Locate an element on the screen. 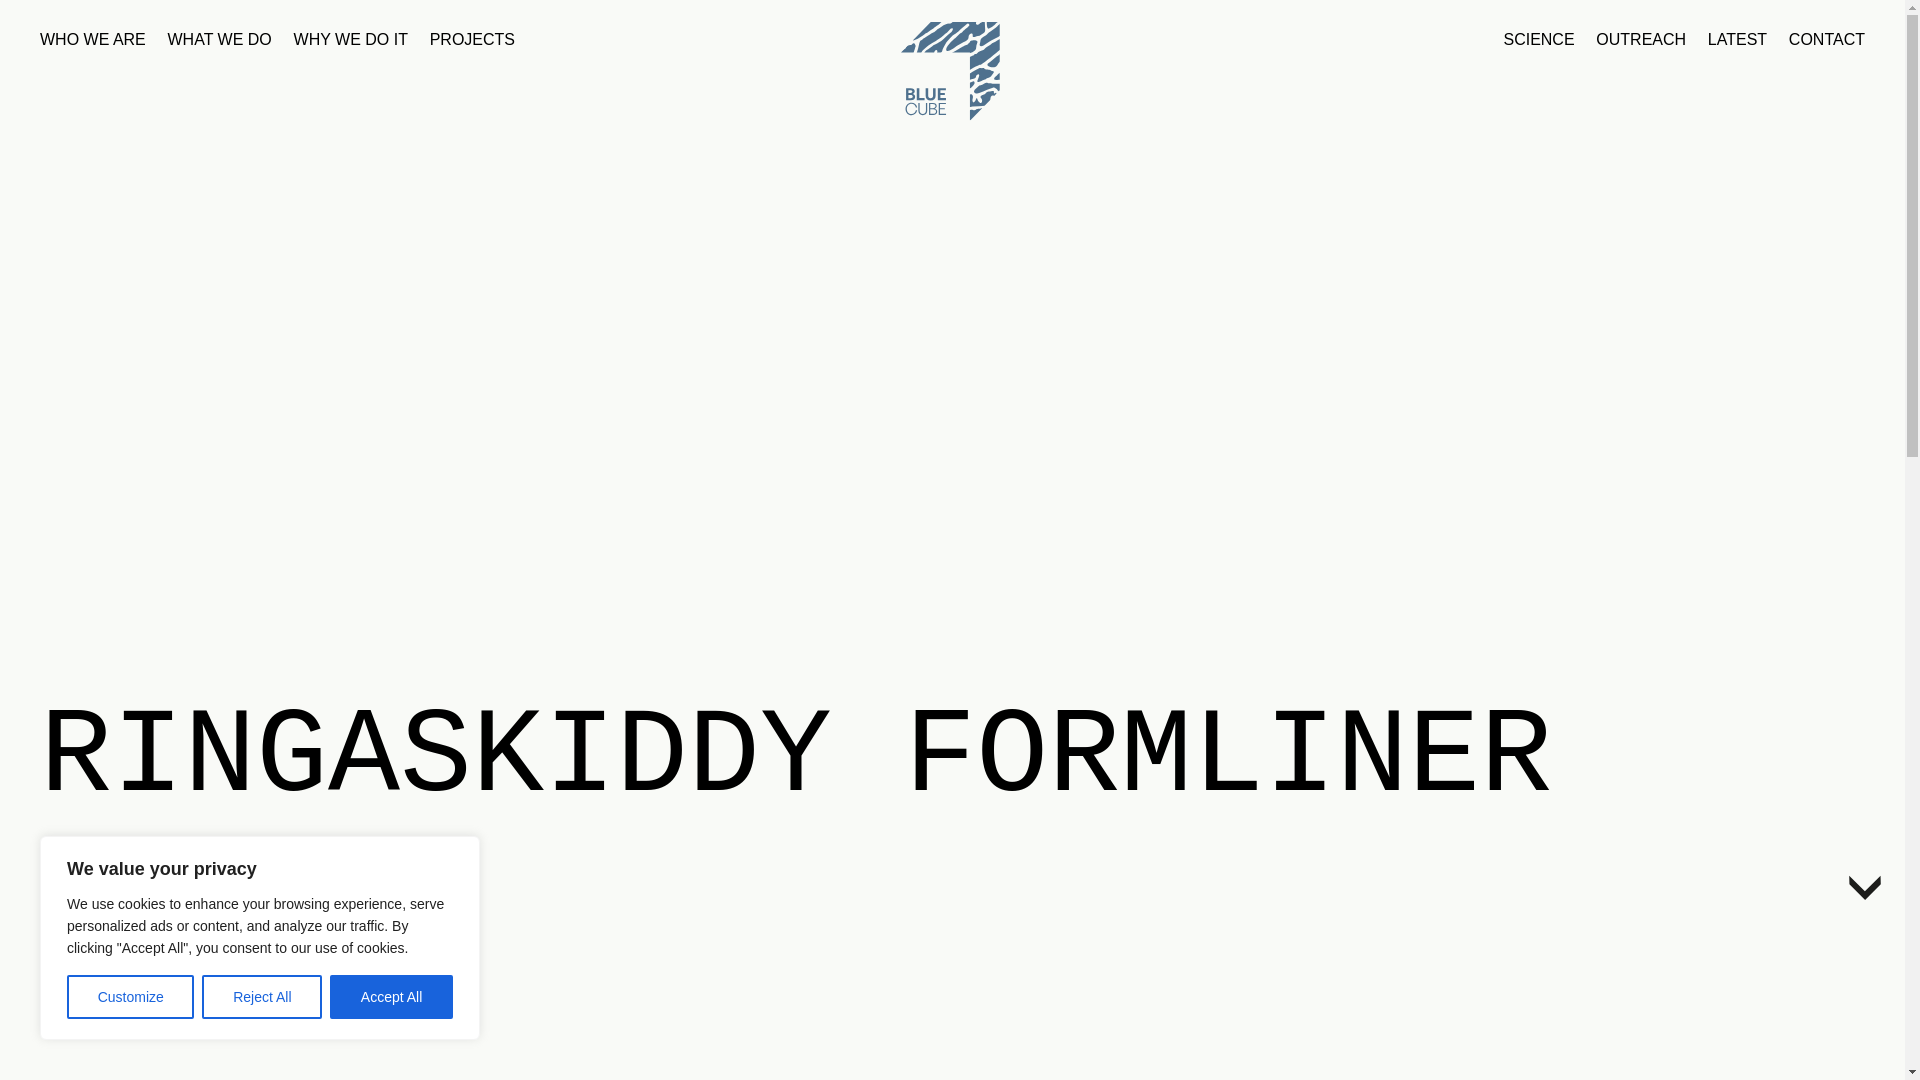  Accept All is located at coordinates (392, 997).